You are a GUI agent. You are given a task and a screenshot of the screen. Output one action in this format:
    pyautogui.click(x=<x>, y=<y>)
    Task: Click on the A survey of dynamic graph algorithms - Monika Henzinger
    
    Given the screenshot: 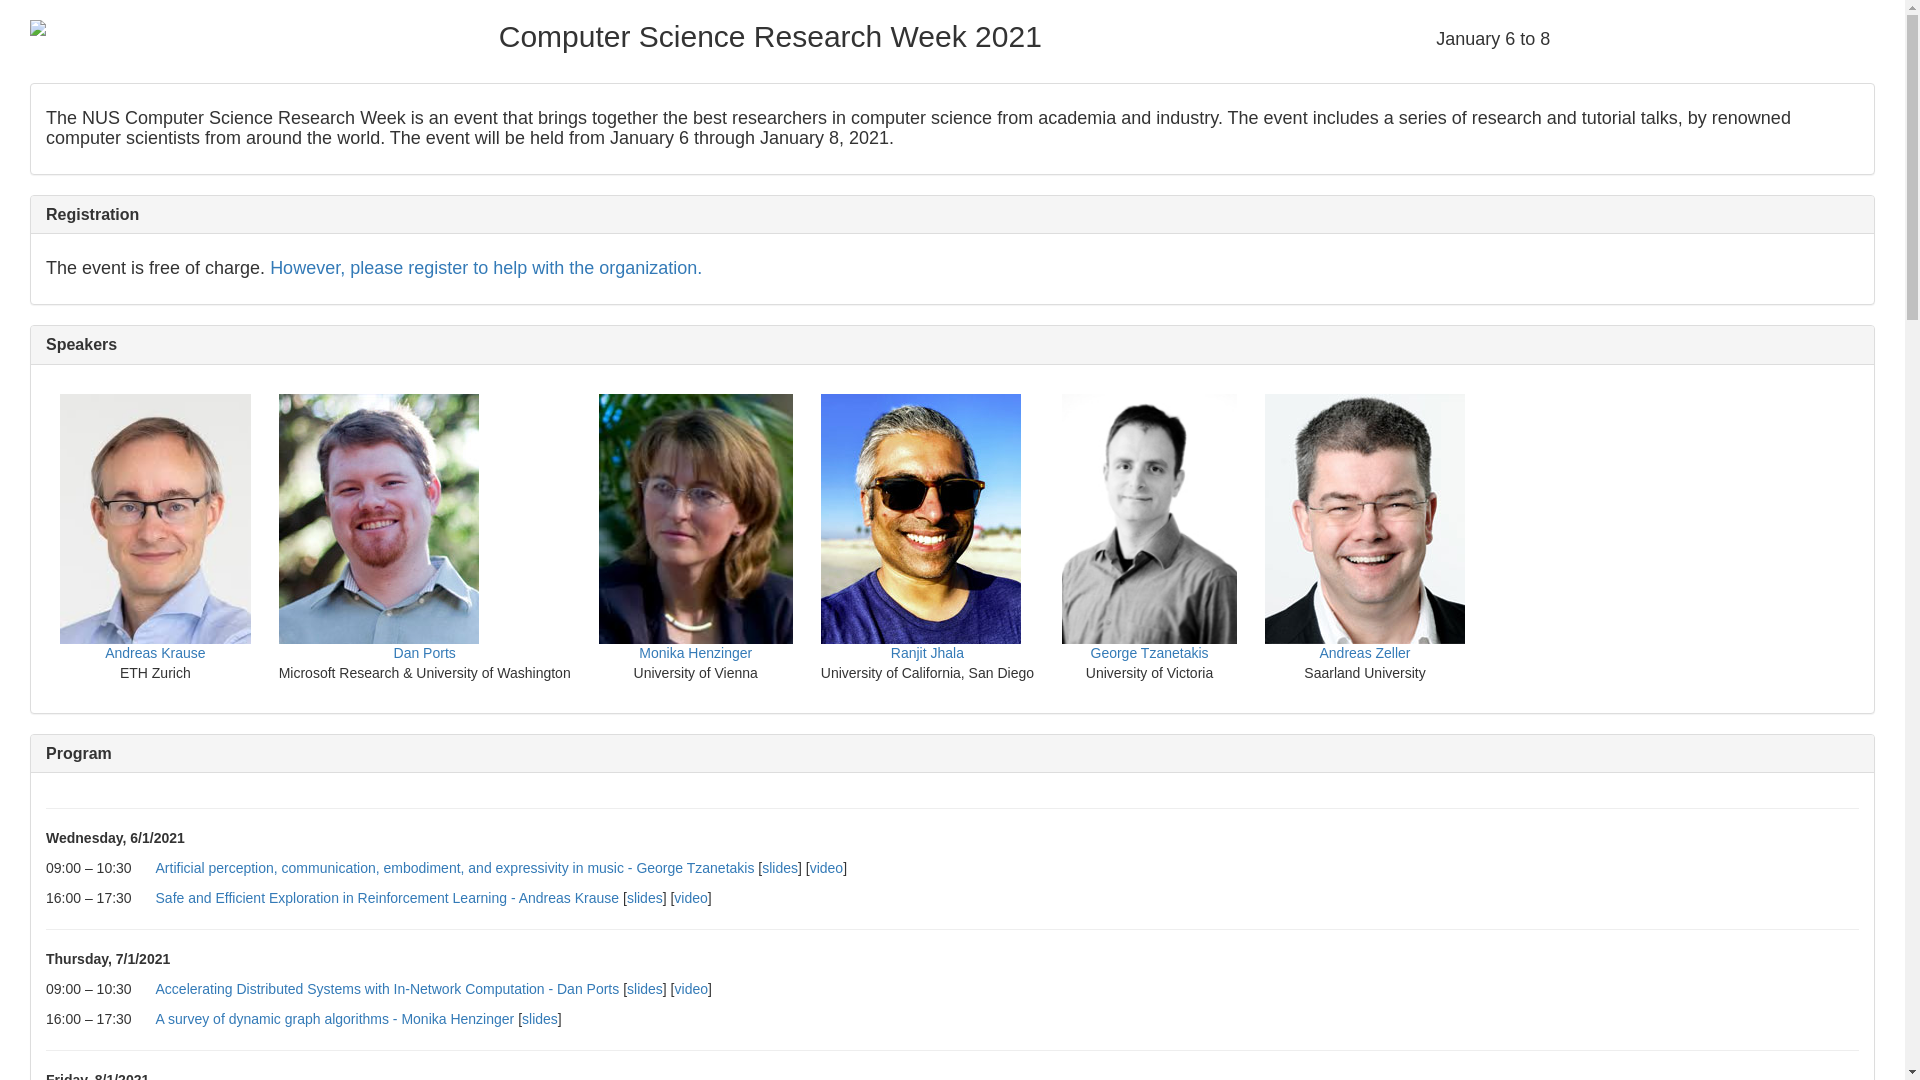 What is the action you would take?
    pyautogui.click(x=334, y=1018)
    